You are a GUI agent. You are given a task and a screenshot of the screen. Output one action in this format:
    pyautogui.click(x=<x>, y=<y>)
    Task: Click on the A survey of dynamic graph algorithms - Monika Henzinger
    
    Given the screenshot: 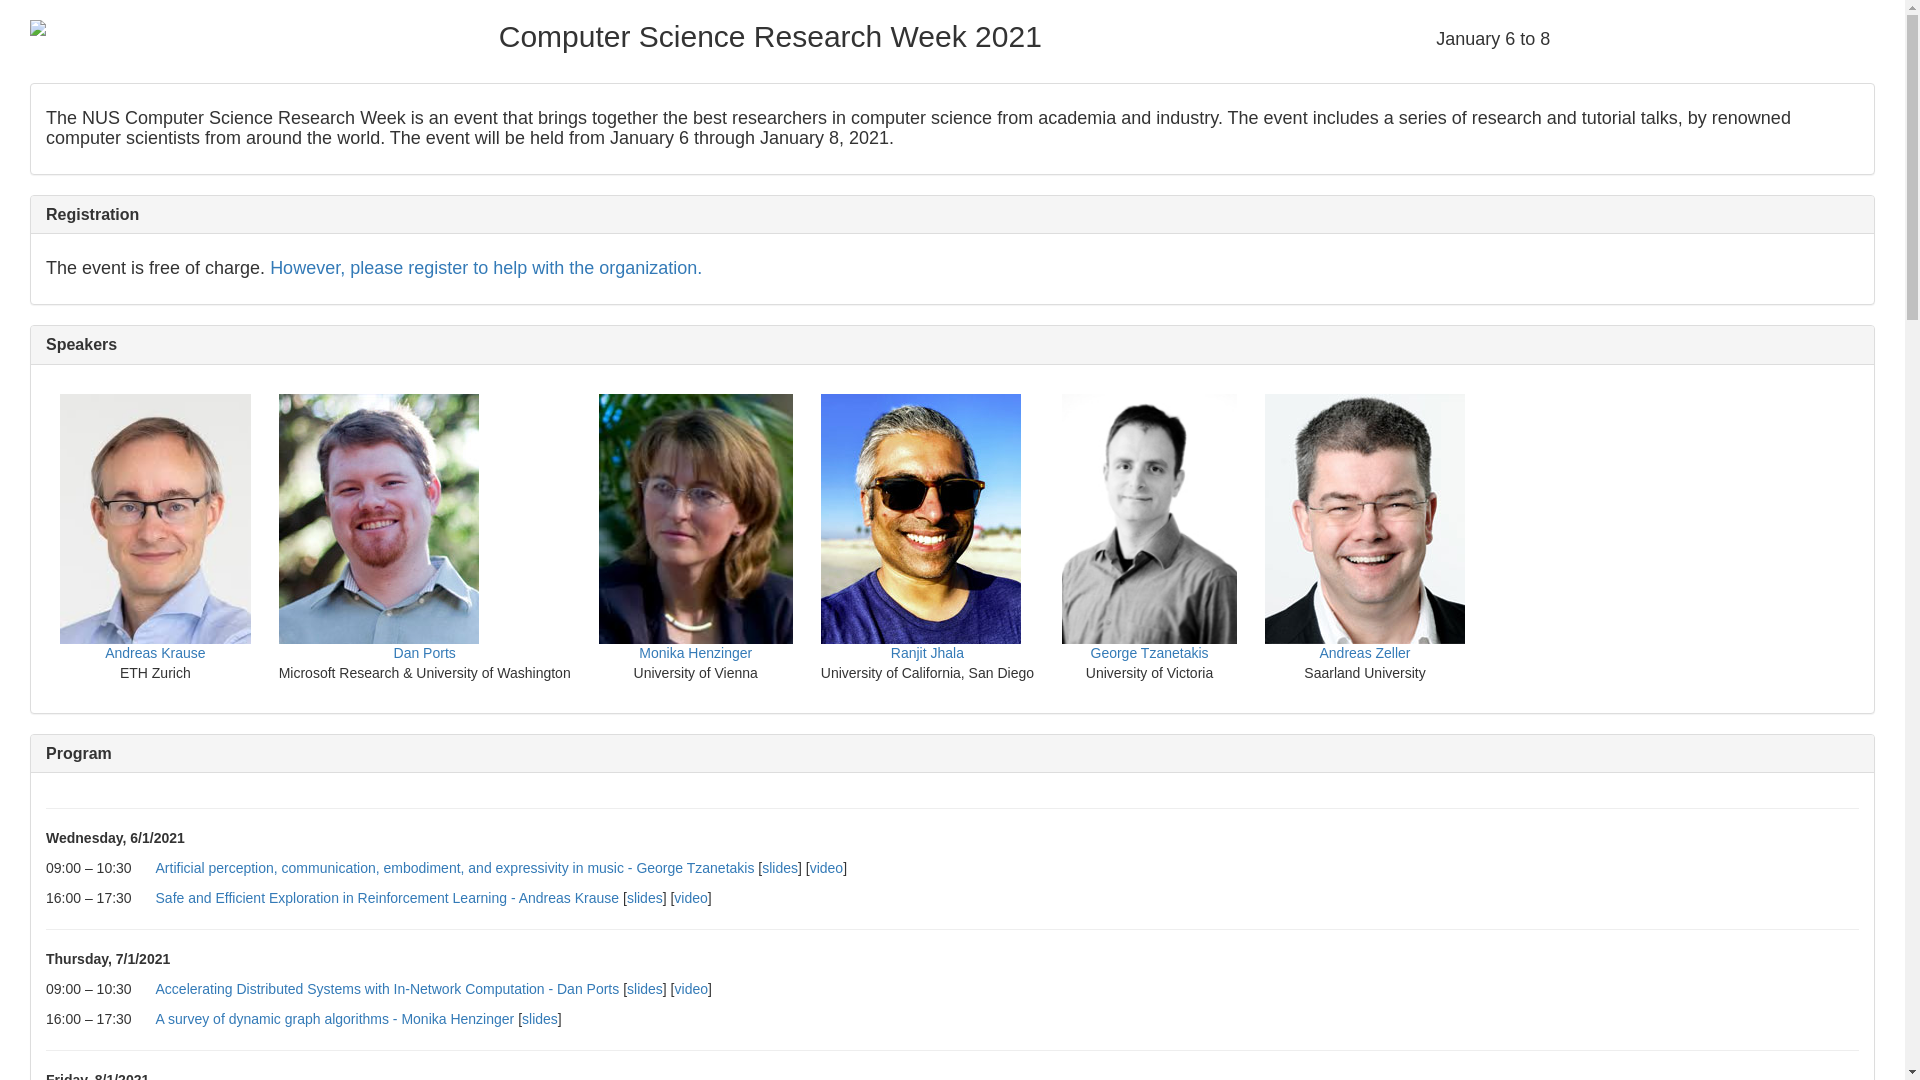 What is the action you would take?
    pyautogui.click(x=334, y=1018)
    